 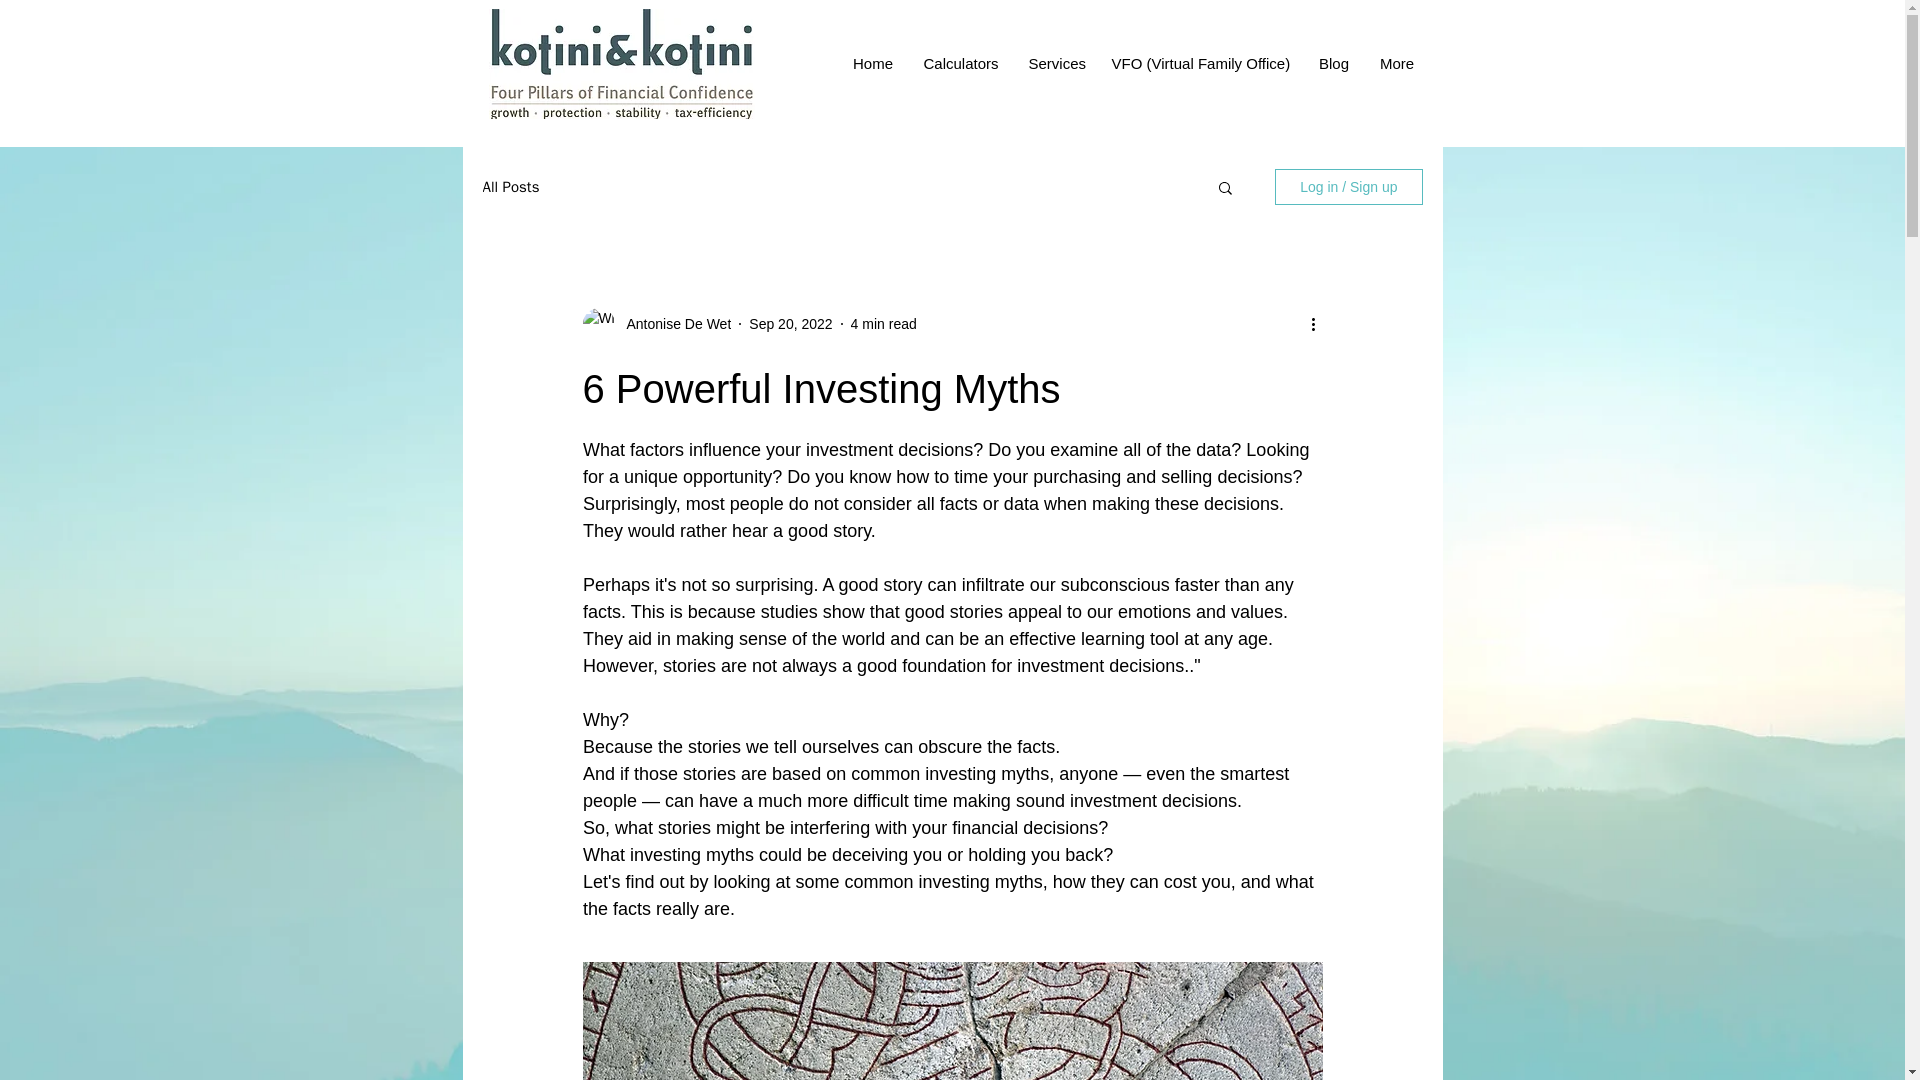 What do you see at coordinates (672, 324) in the screenshot?
I see `Antonise De Wet` at bounding box center [672, 324].